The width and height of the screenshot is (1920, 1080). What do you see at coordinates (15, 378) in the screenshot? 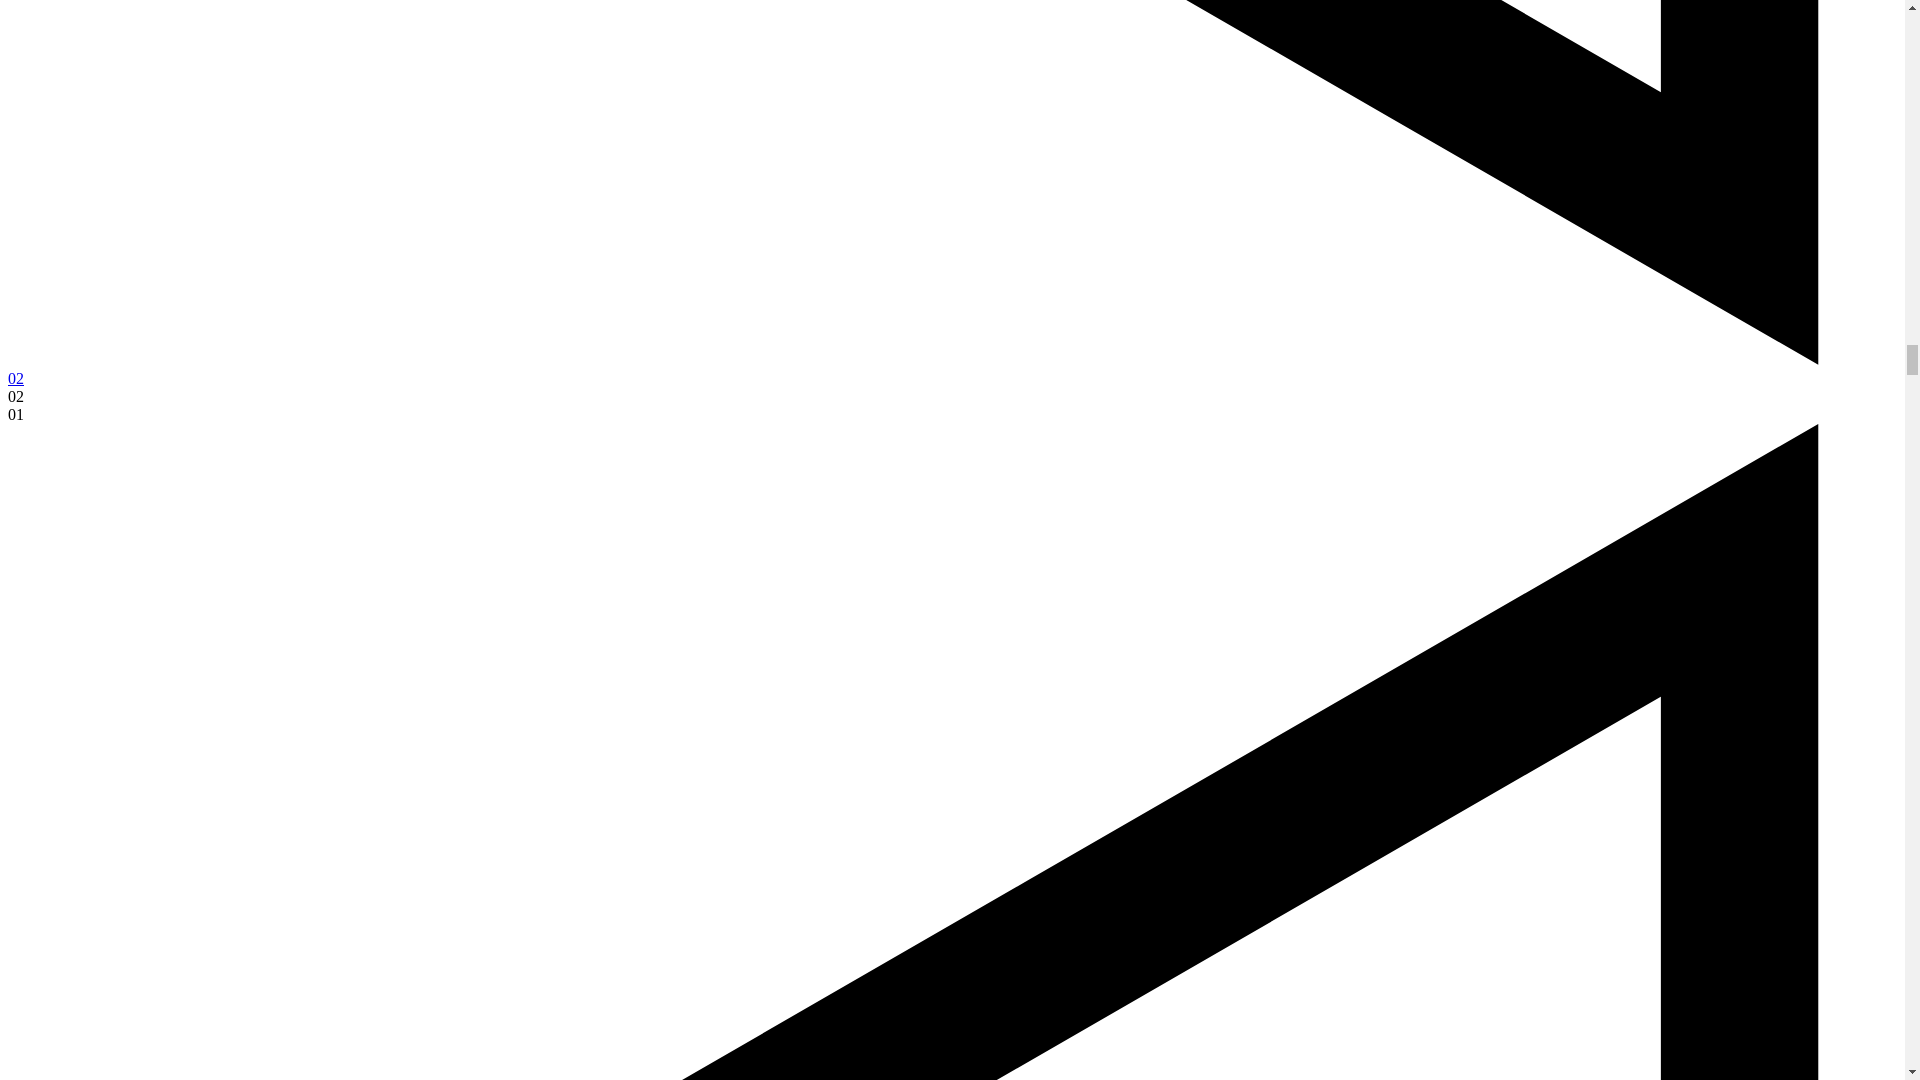
I see `02` at bounding box center [15, 378].